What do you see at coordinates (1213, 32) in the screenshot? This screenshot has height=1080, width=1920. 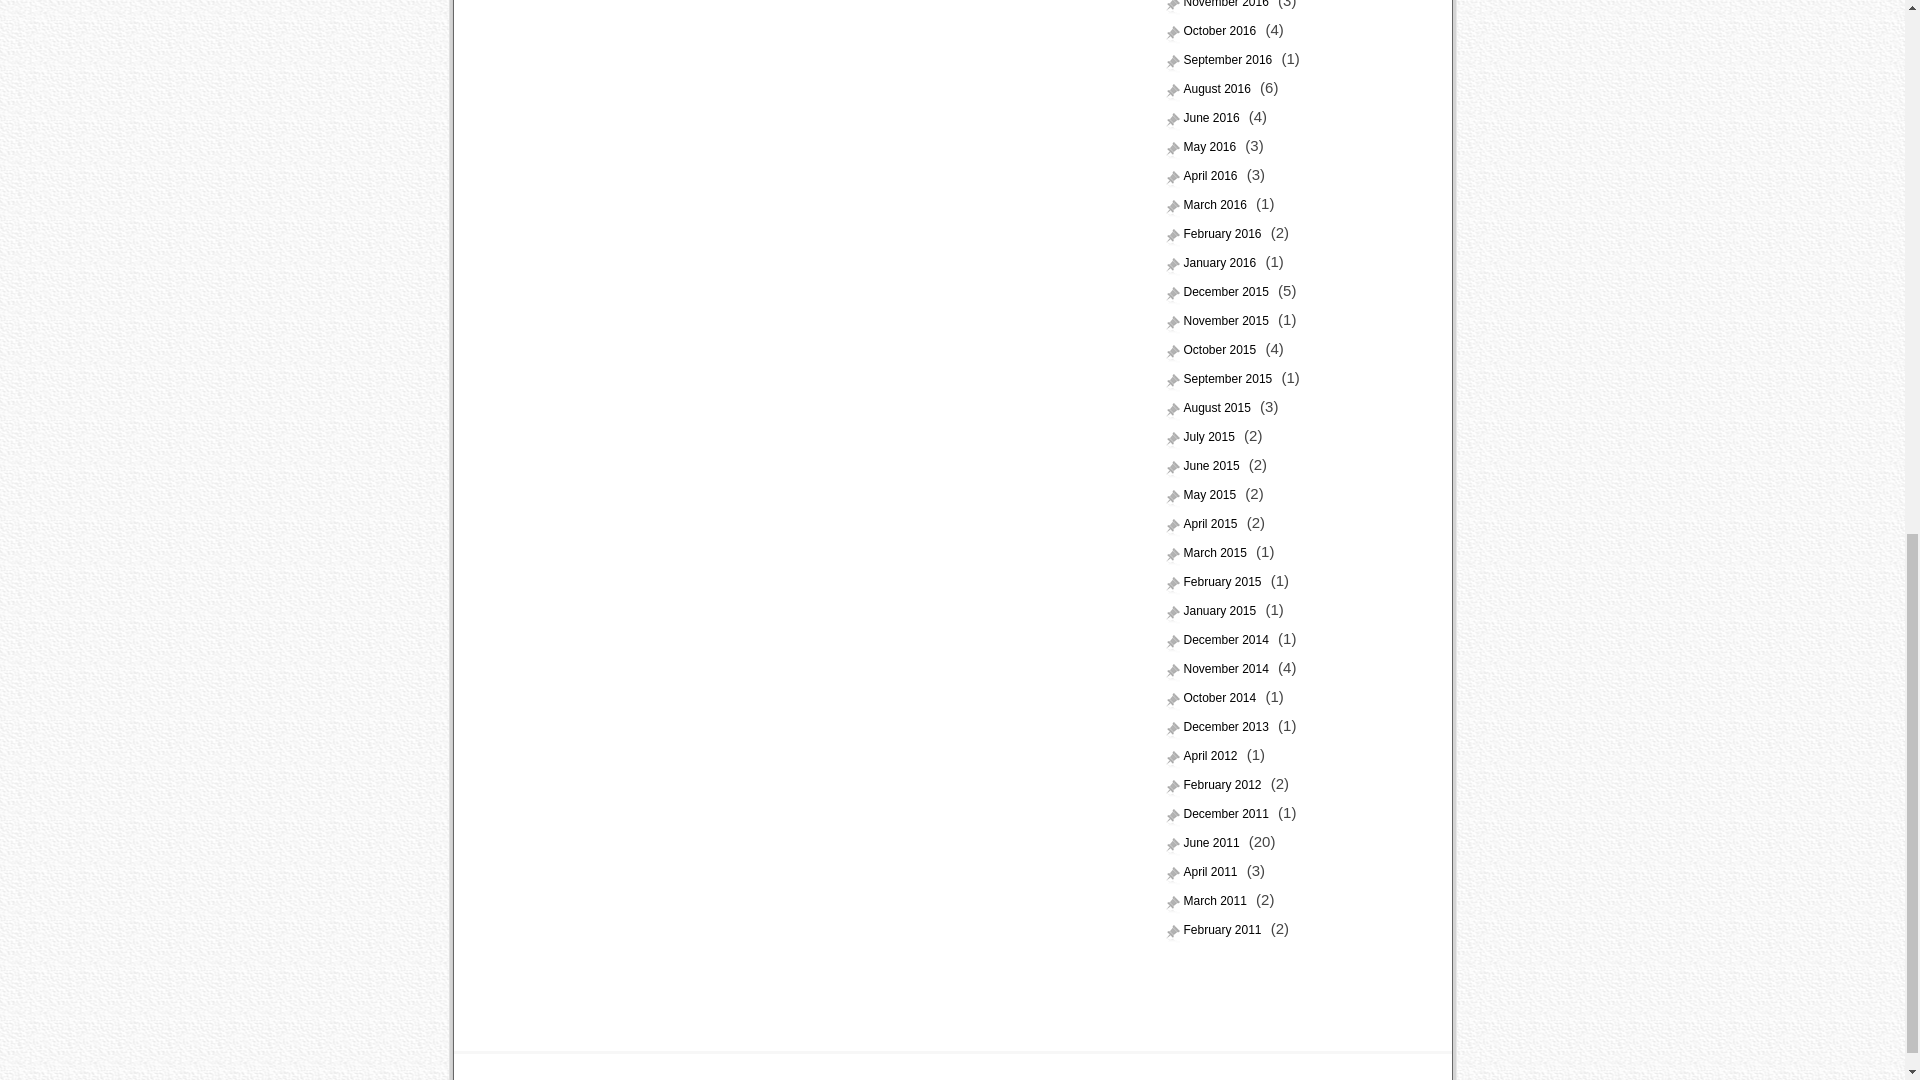 I see `October 2016` at bounding box center [1213, 32].